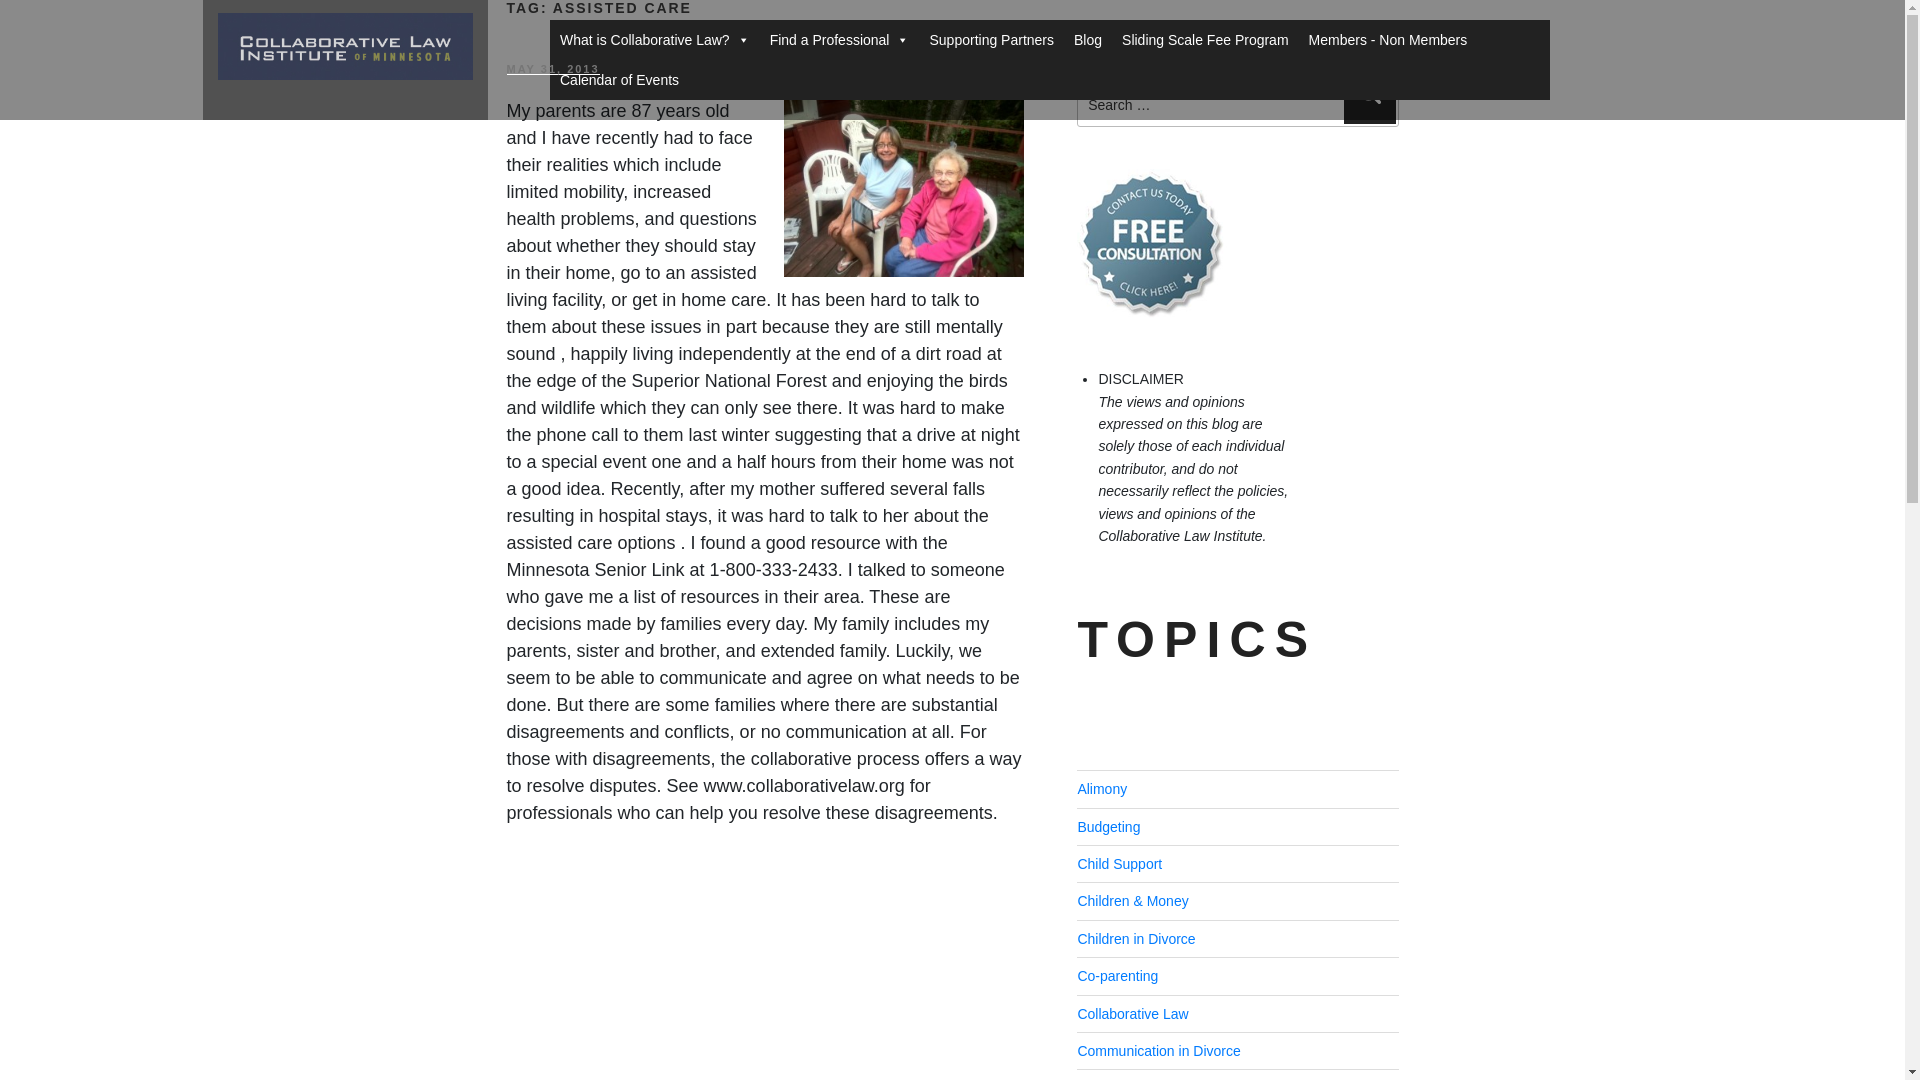 The width and height of the screenshot is (1920, 1080). Describe the element at coordinates (552, 68) in the screenshot. I see `MAY 31, 2013` at that location.